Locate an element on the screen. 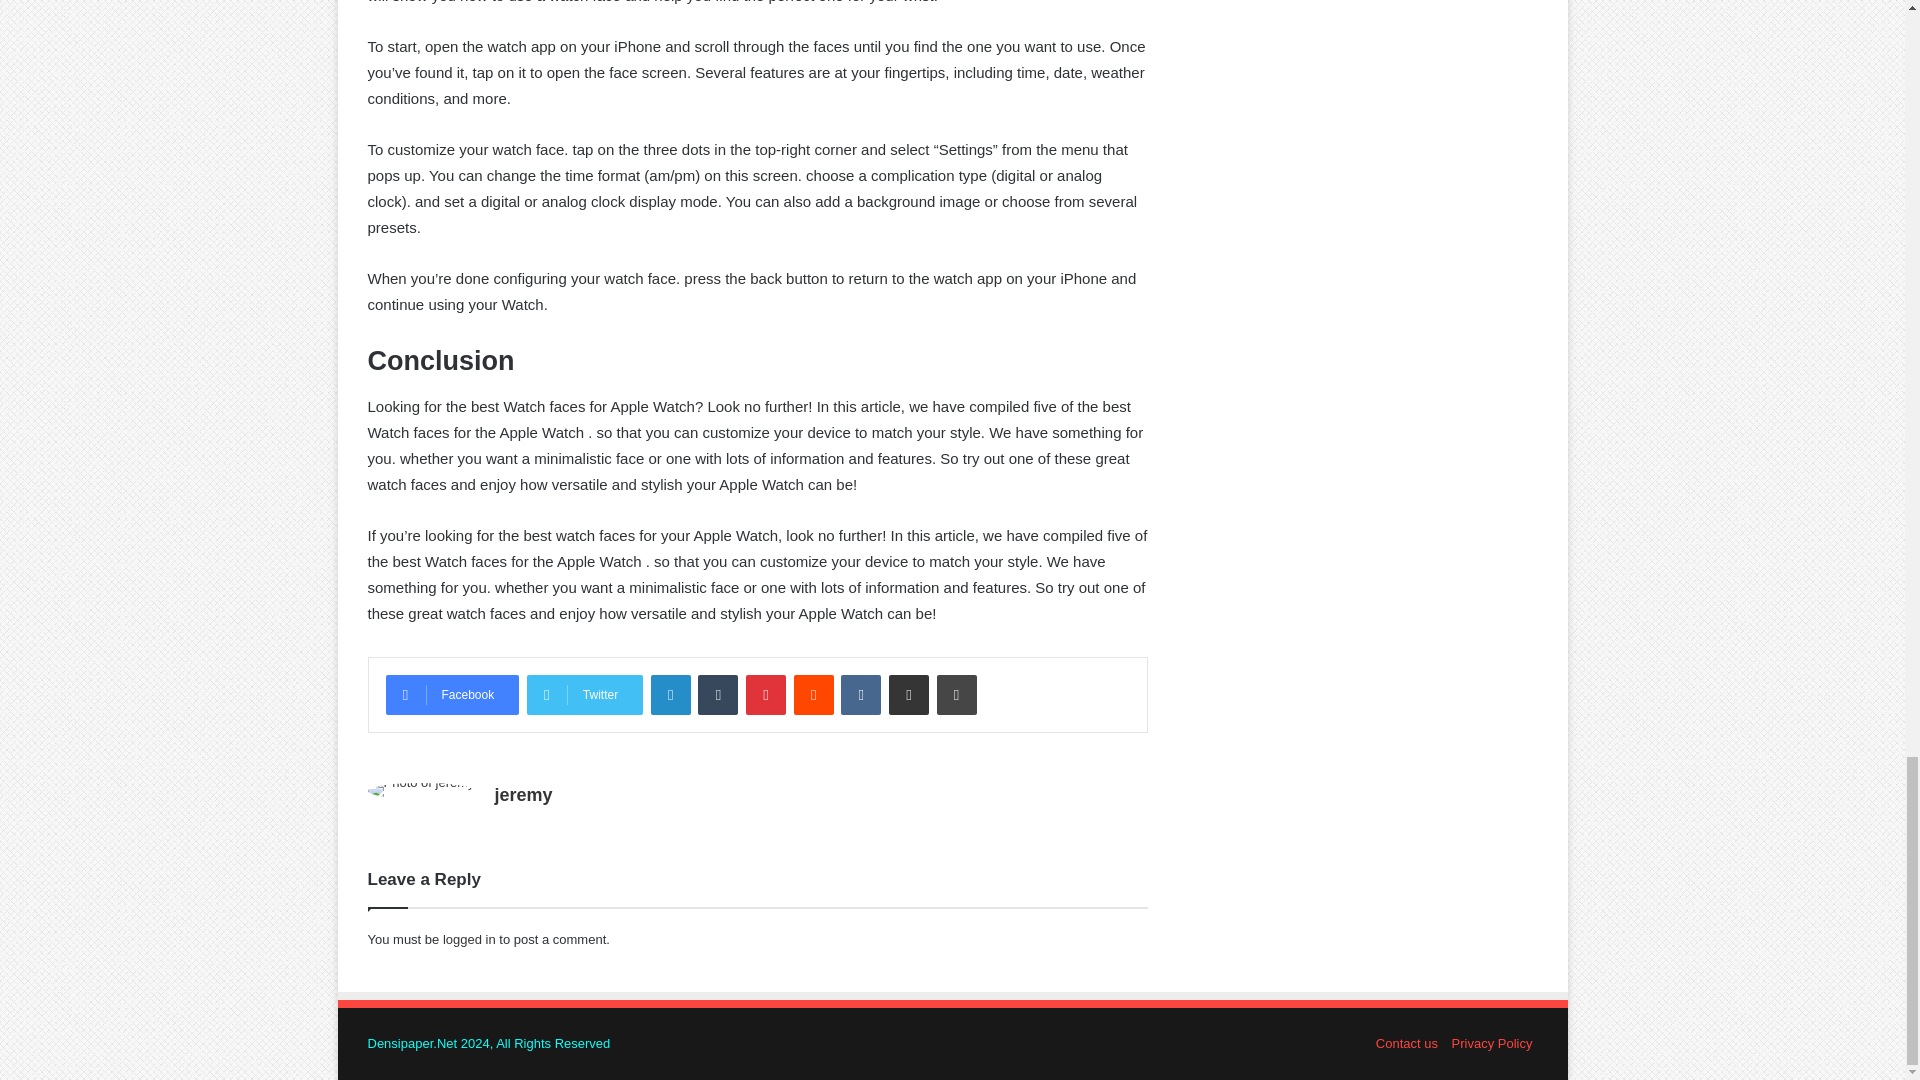  Privacy Policy is located at coordinates (1492, 1042).